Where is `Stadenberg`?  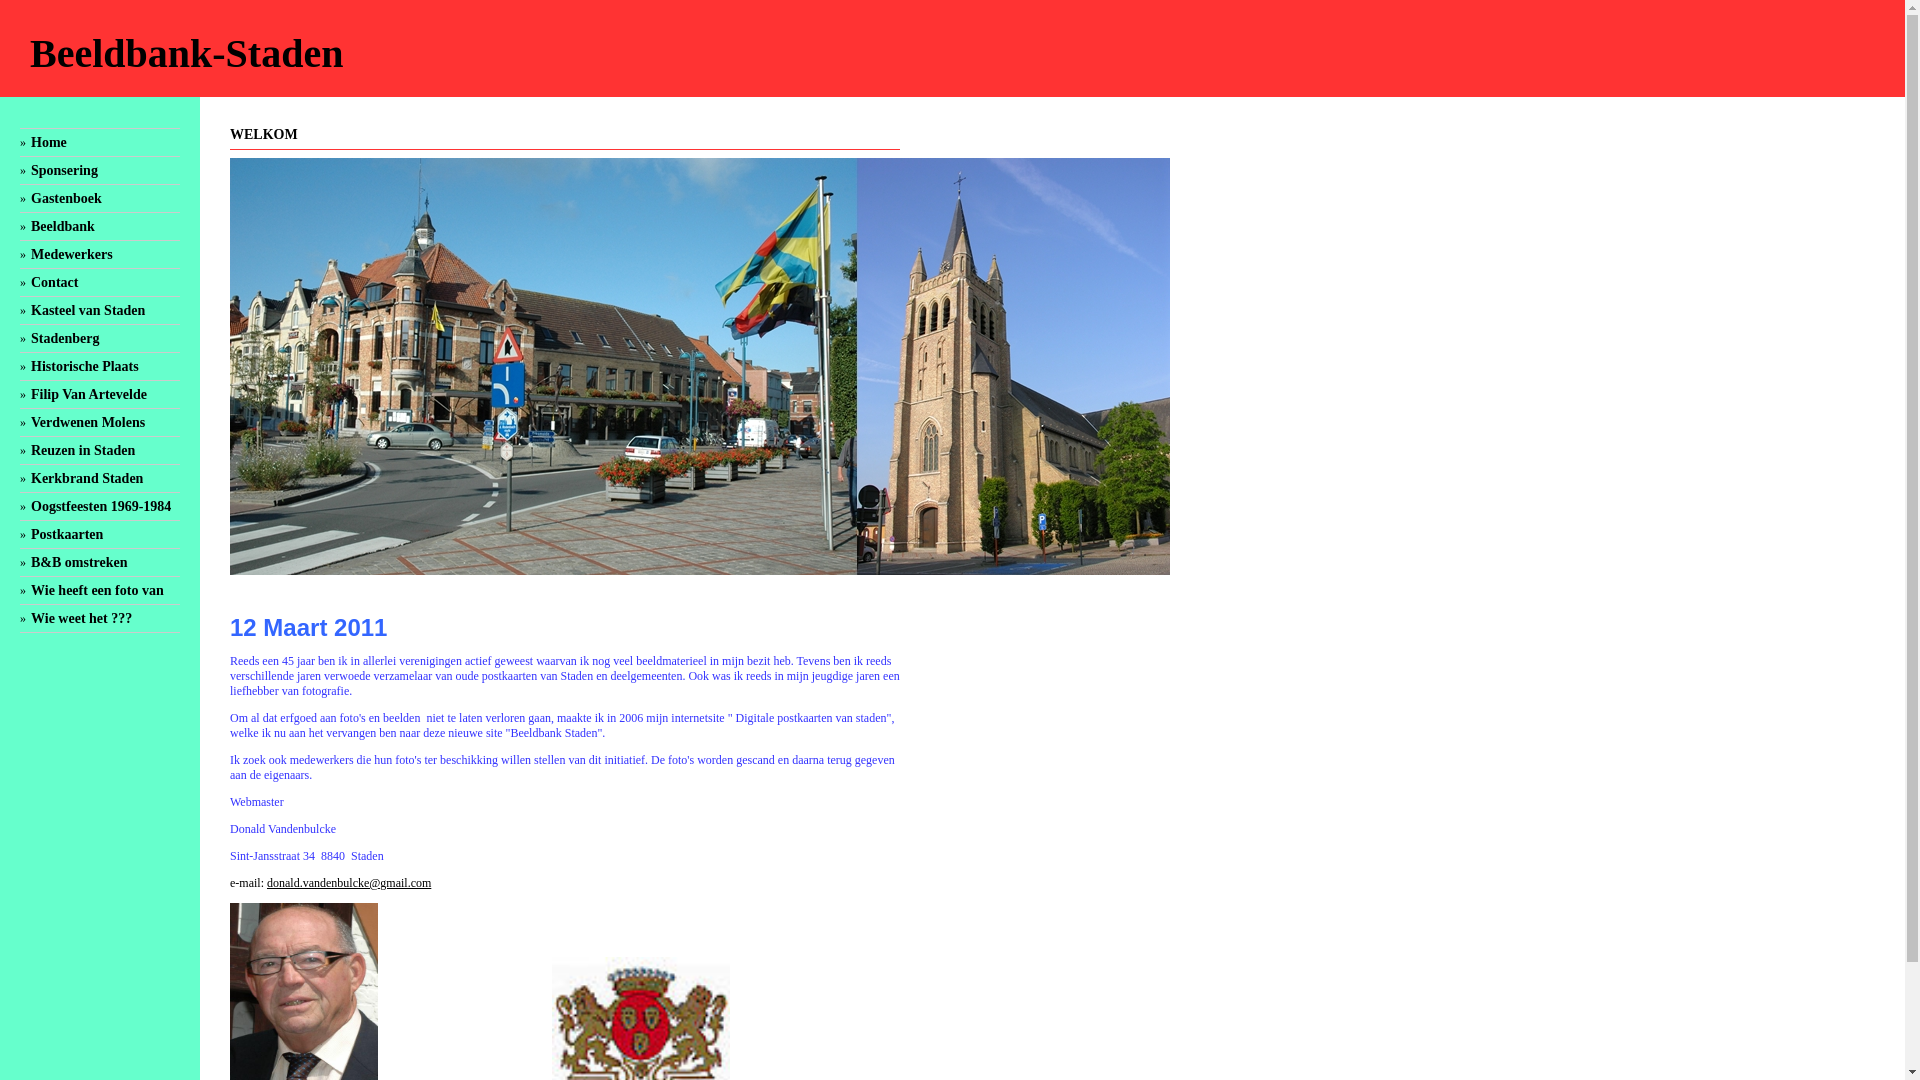
Stadenberg is located at coordinates (65, 338).